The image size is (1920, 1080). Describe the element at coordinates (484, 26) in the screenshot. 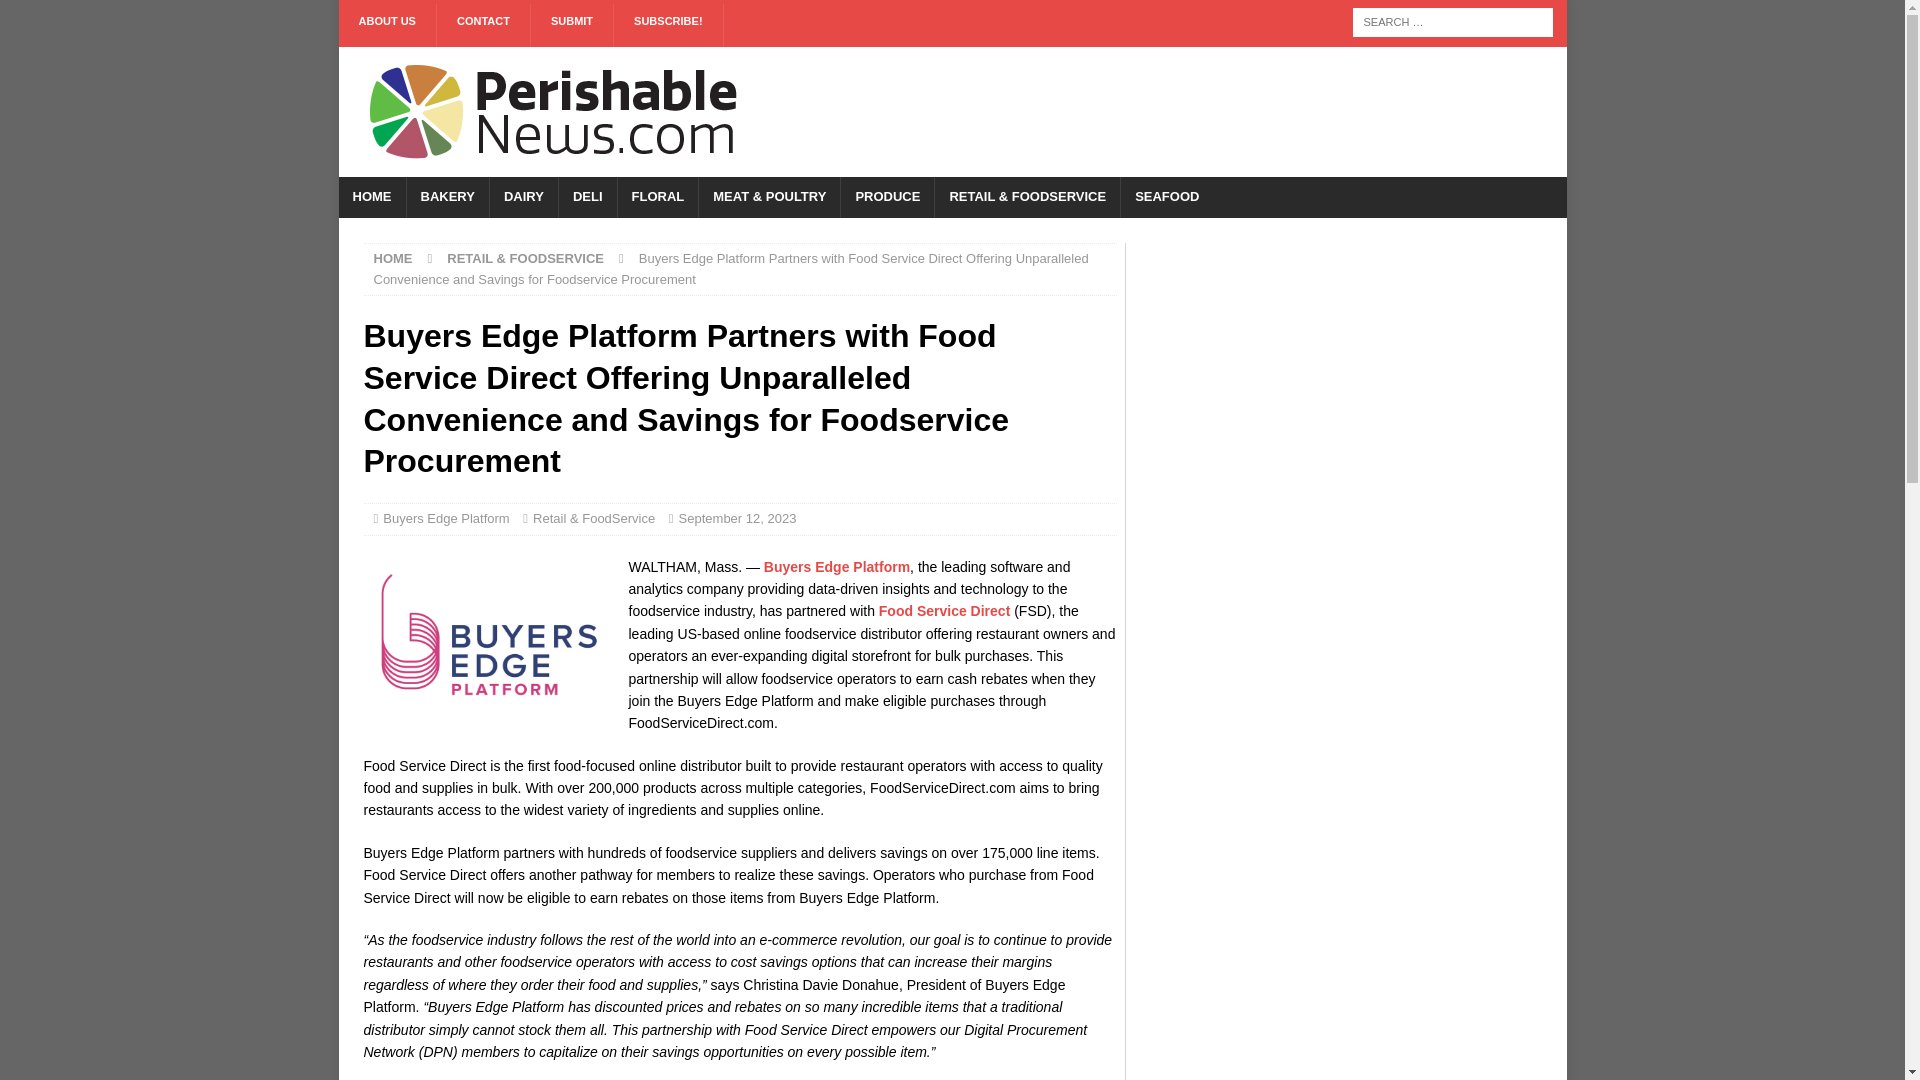

I see `CONTACT` at that location.